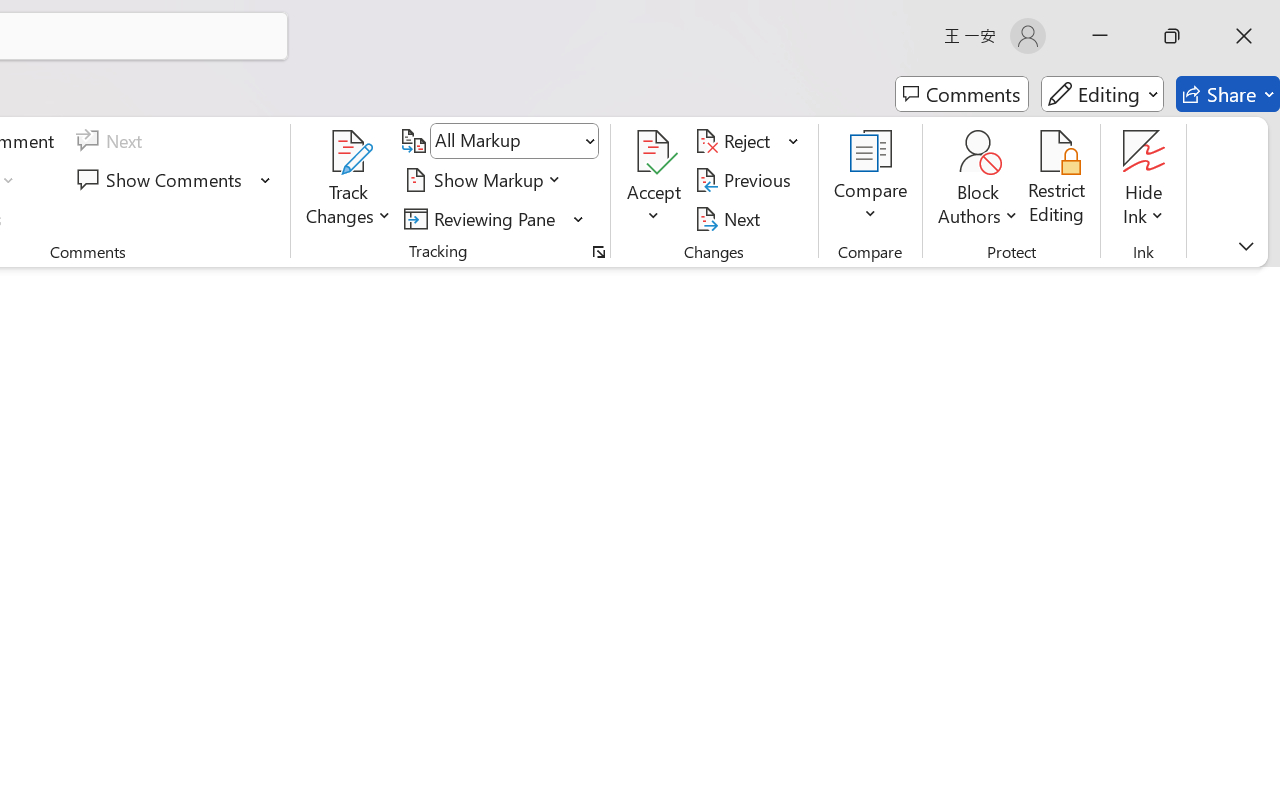  Describe the element at coordinates (1066, 250) in the screenshot. I see `Auto-detect` at that location.